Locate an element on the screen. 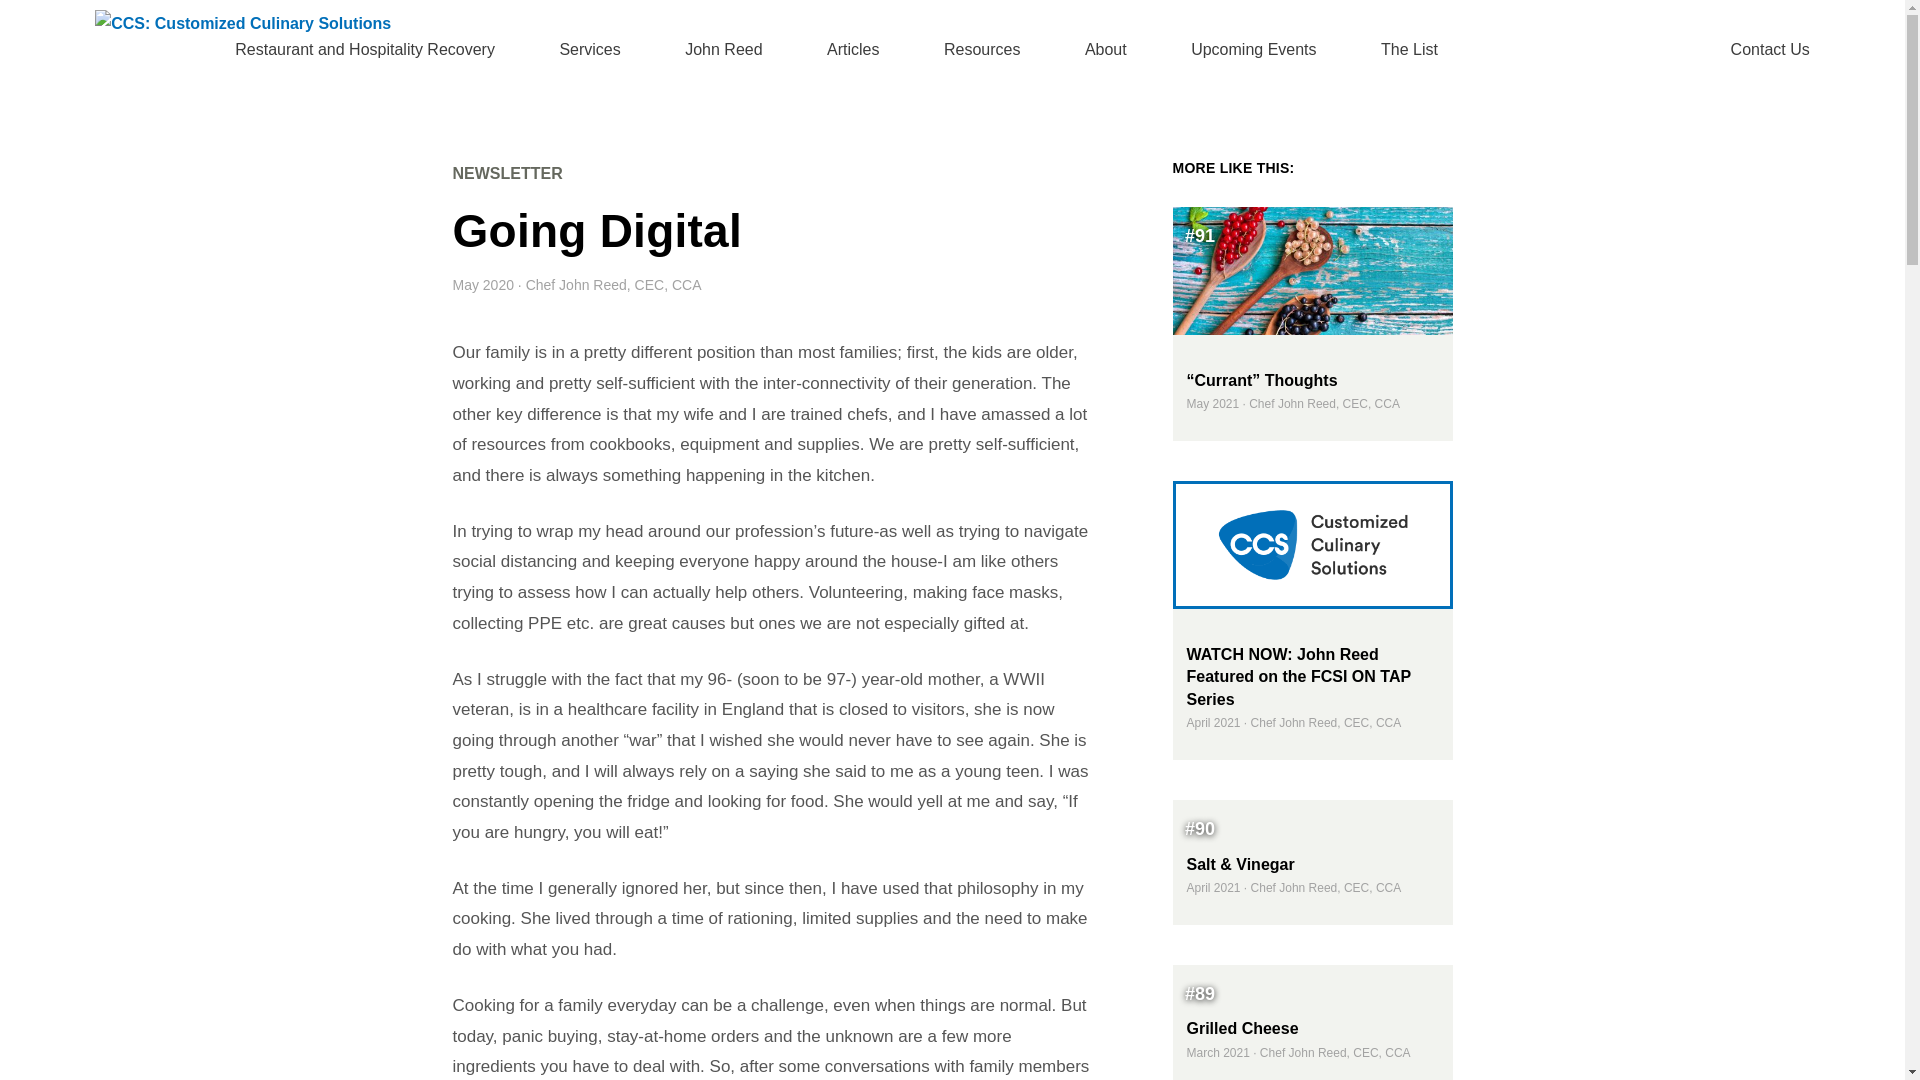 The height and width of the screenshot is (1080, 1920). NEWSLETTER is located at coordinates (506, 174).